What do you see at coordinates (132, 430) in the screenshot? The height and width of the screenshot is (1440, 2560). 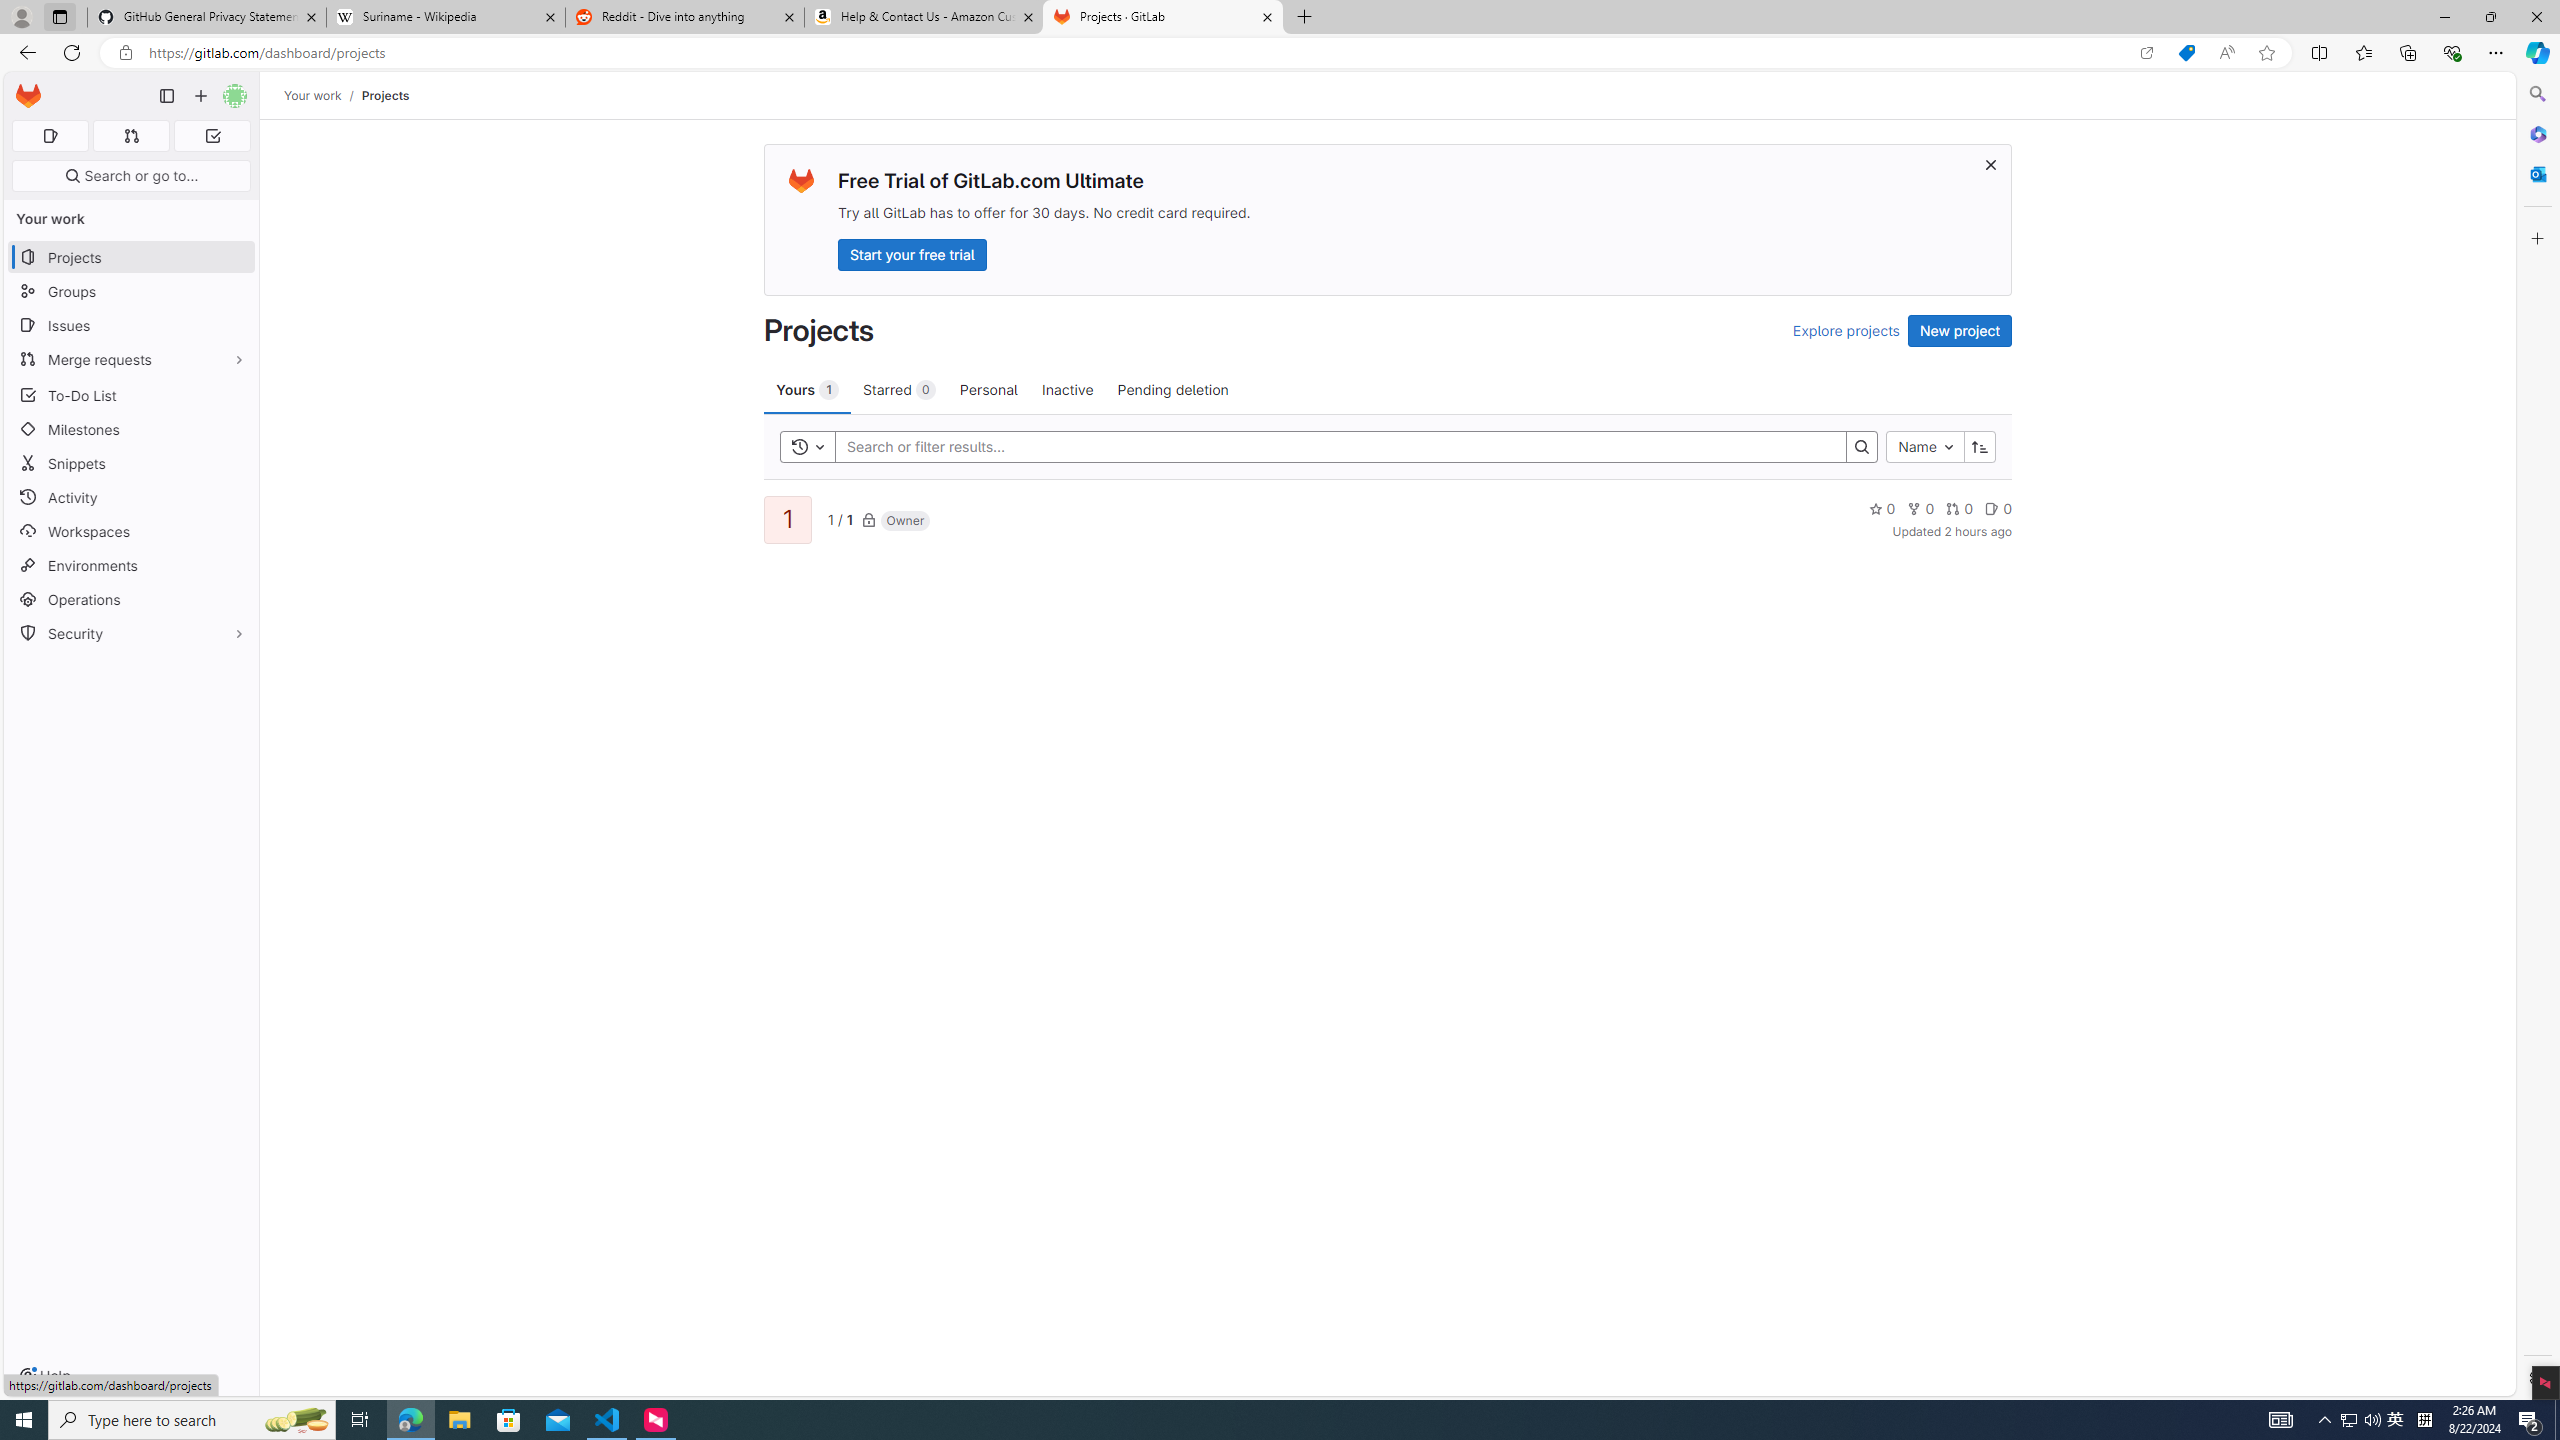 I see `Milestones` at bounding box center [132, 430].